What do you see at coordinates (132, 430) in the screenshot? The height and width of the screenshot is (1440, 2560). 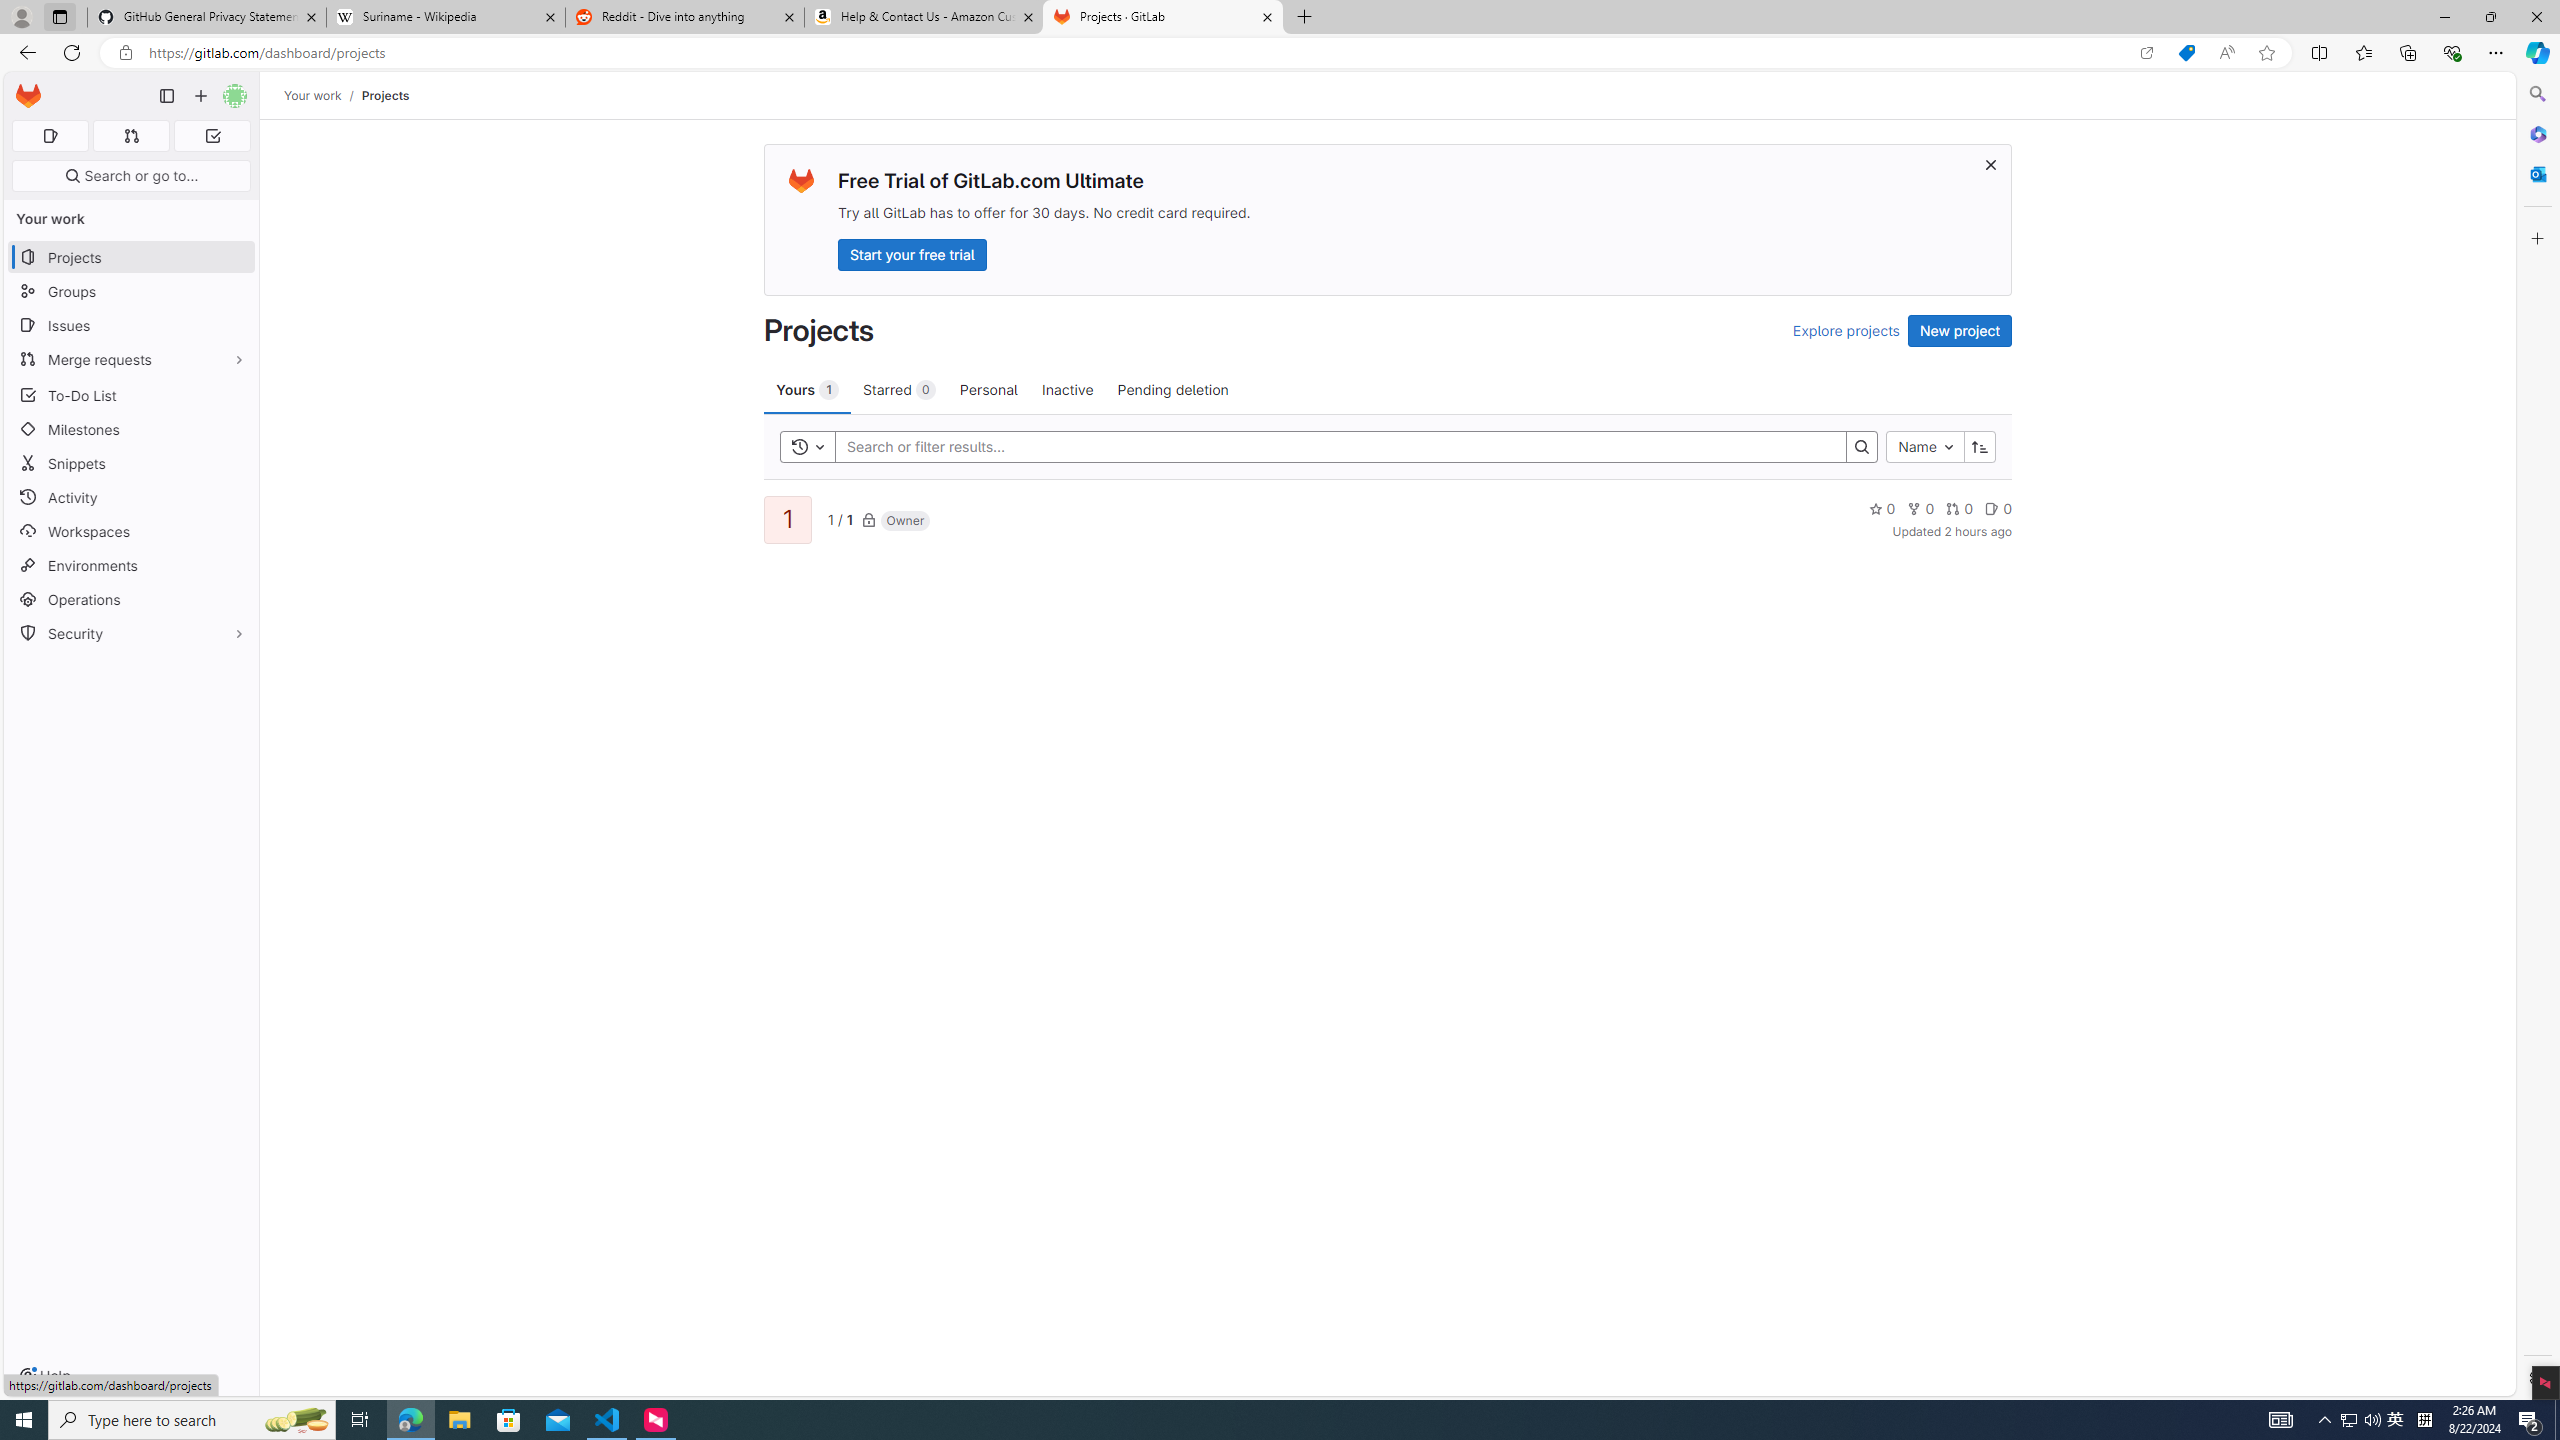 I see `Milestones` at bounding box center [132, 430].